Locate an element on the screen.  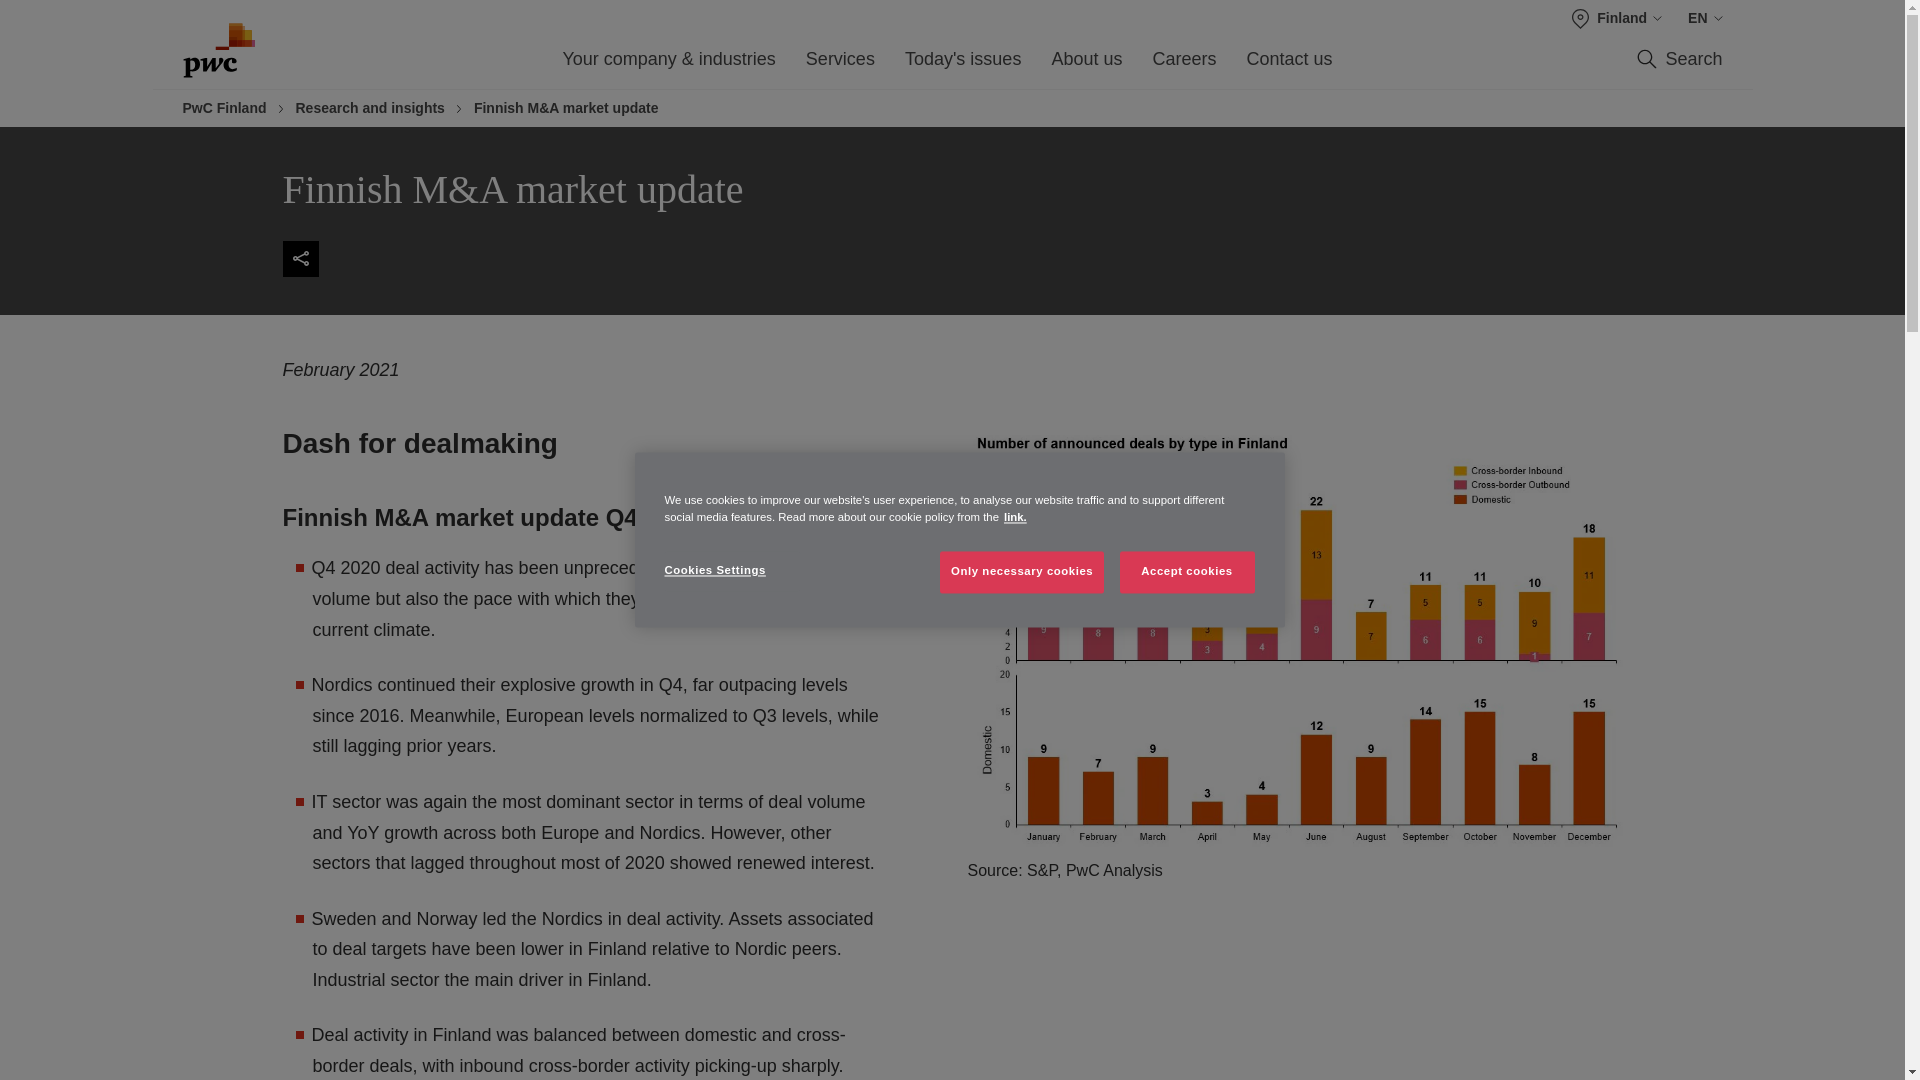
Careers is located at coordinates (1184, 65).